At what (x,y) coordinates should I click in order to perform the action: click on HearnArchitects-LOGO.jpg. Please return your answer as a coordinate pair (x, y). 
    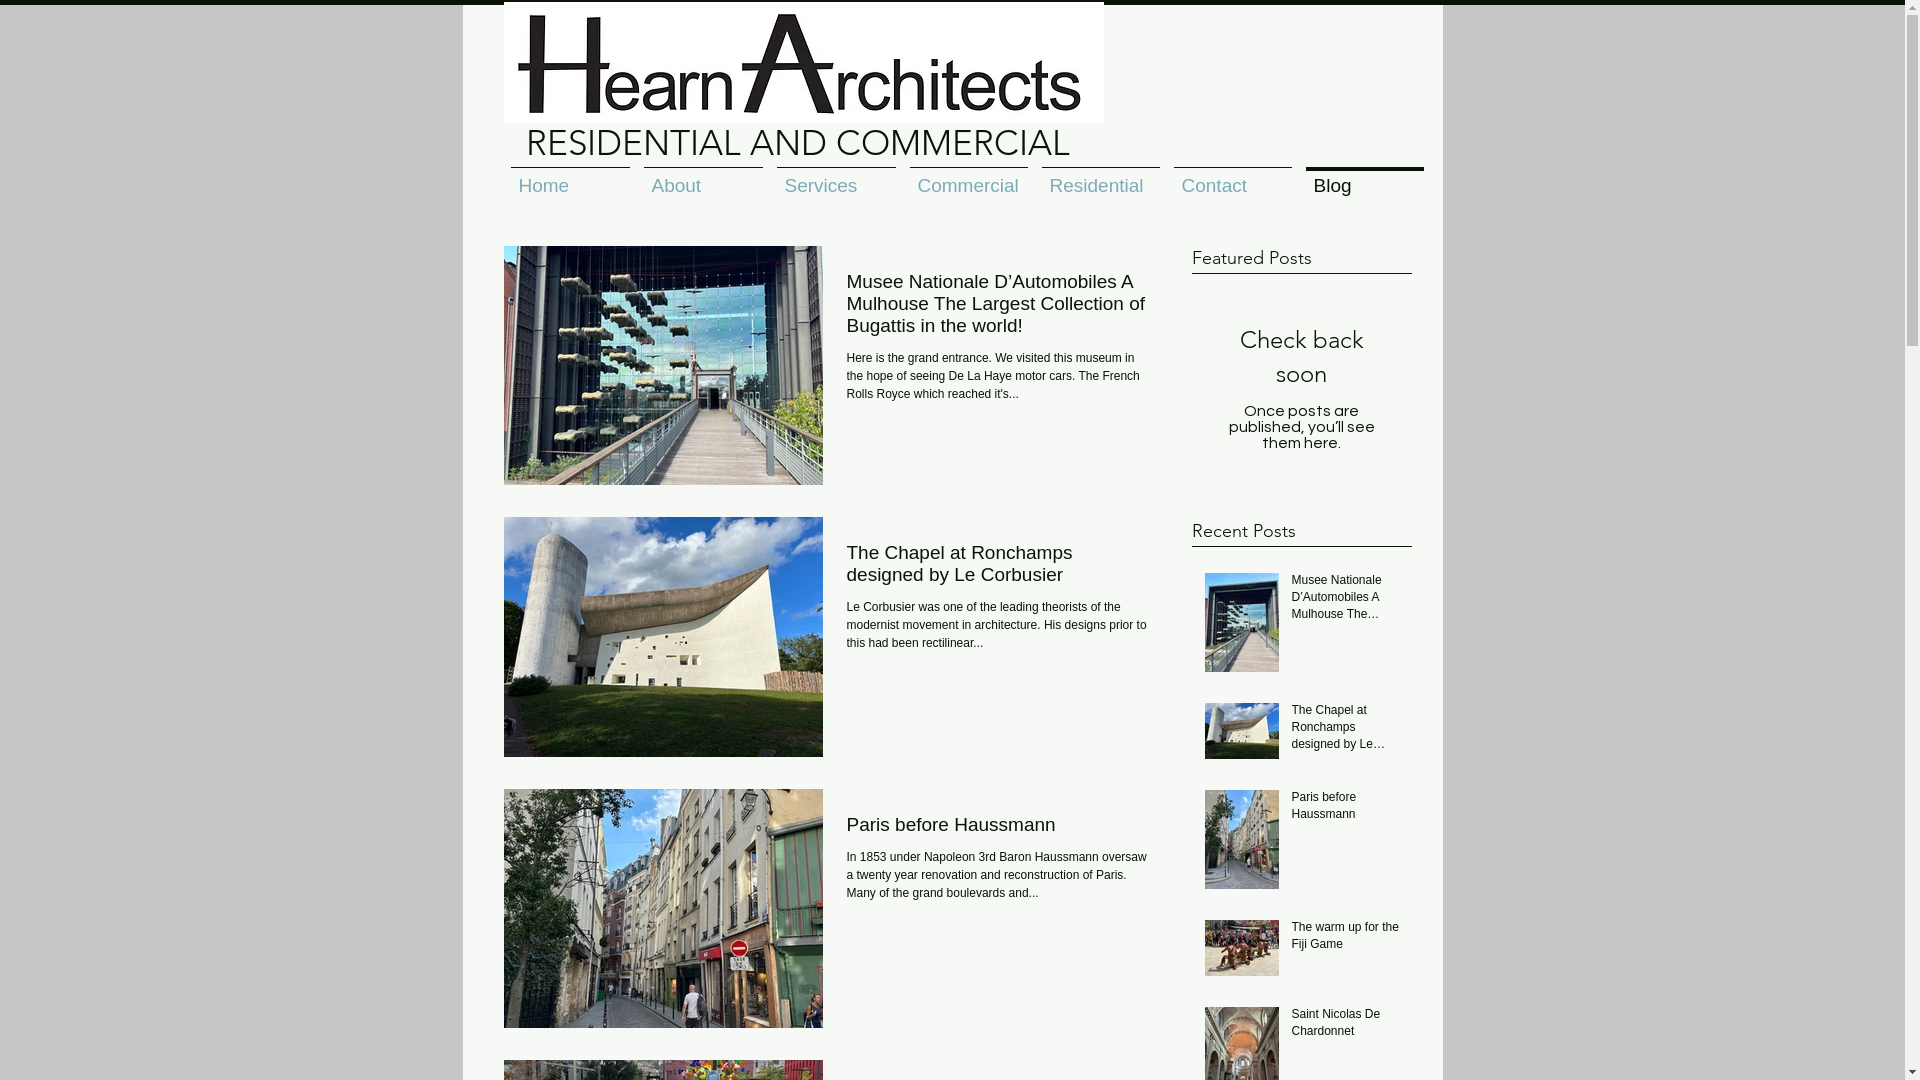
    Looking at the image, I should click on (804, 62).